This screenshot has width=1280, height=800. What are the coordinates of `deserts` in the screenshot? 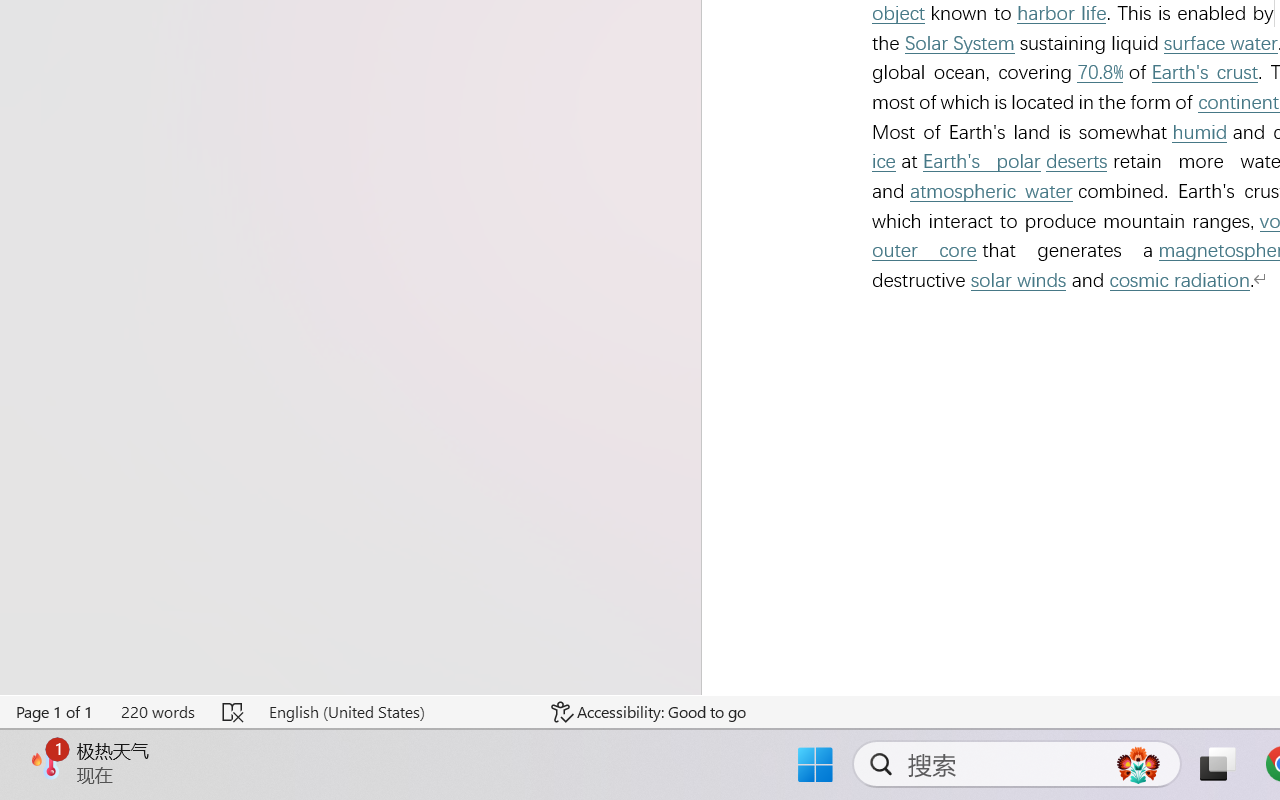 It's located at (1076, 162).